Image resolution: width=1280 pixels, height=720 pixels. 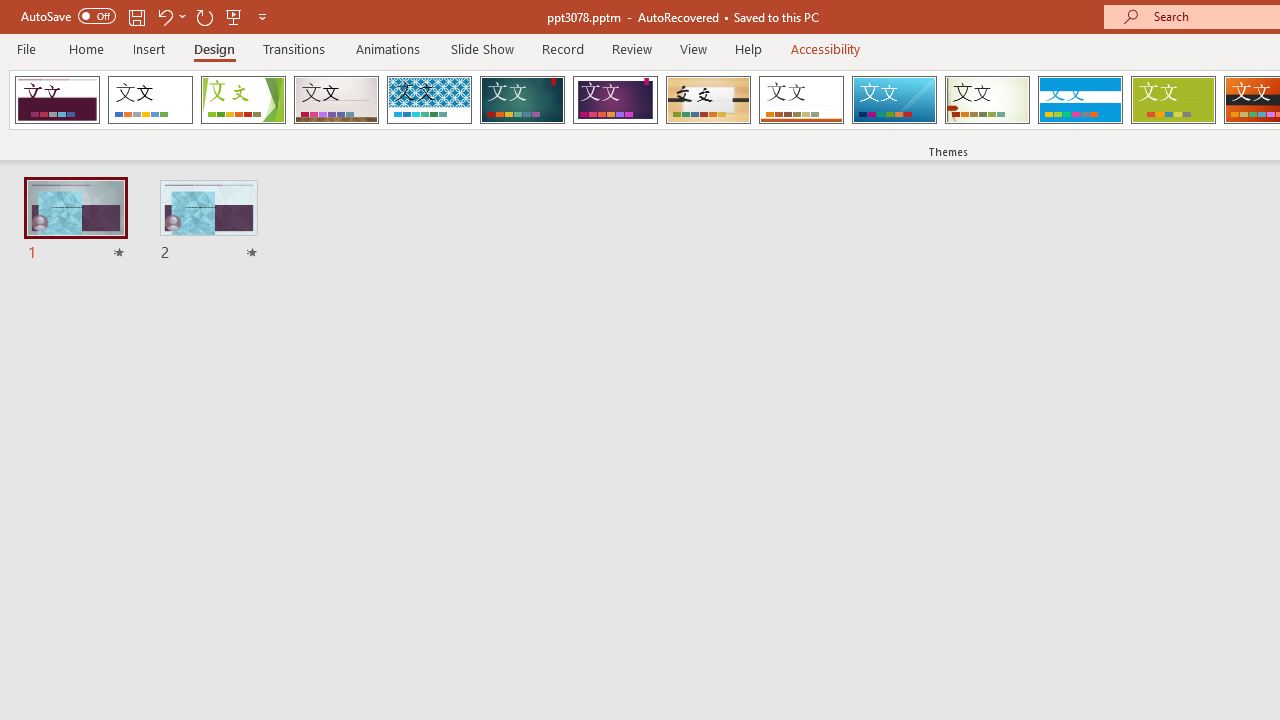 I want to click on Slice, so click(x=894, y=100).